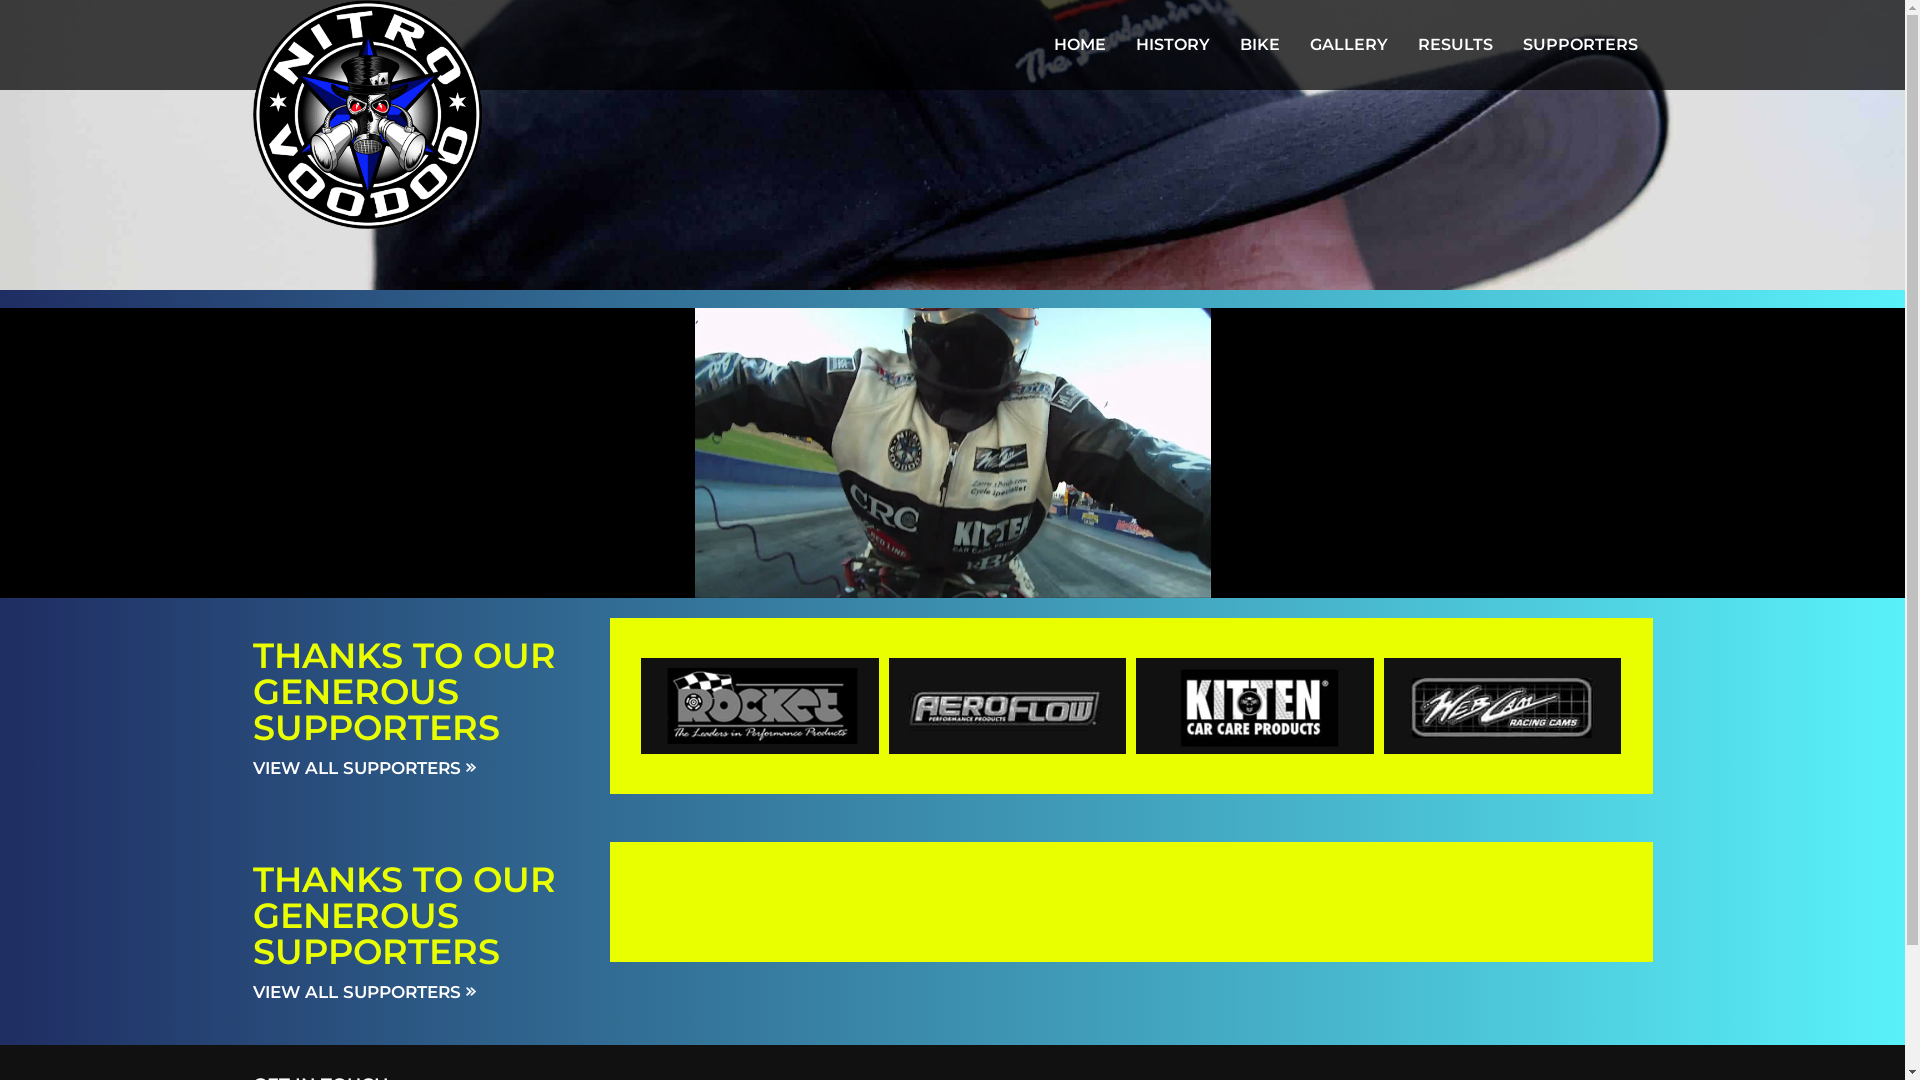 This screenshot has width=1920, height=1080. What do you see at coordinates (1348, 45) in the screenshot?
I see `GALLERY` at bounding box center [1348, 45].